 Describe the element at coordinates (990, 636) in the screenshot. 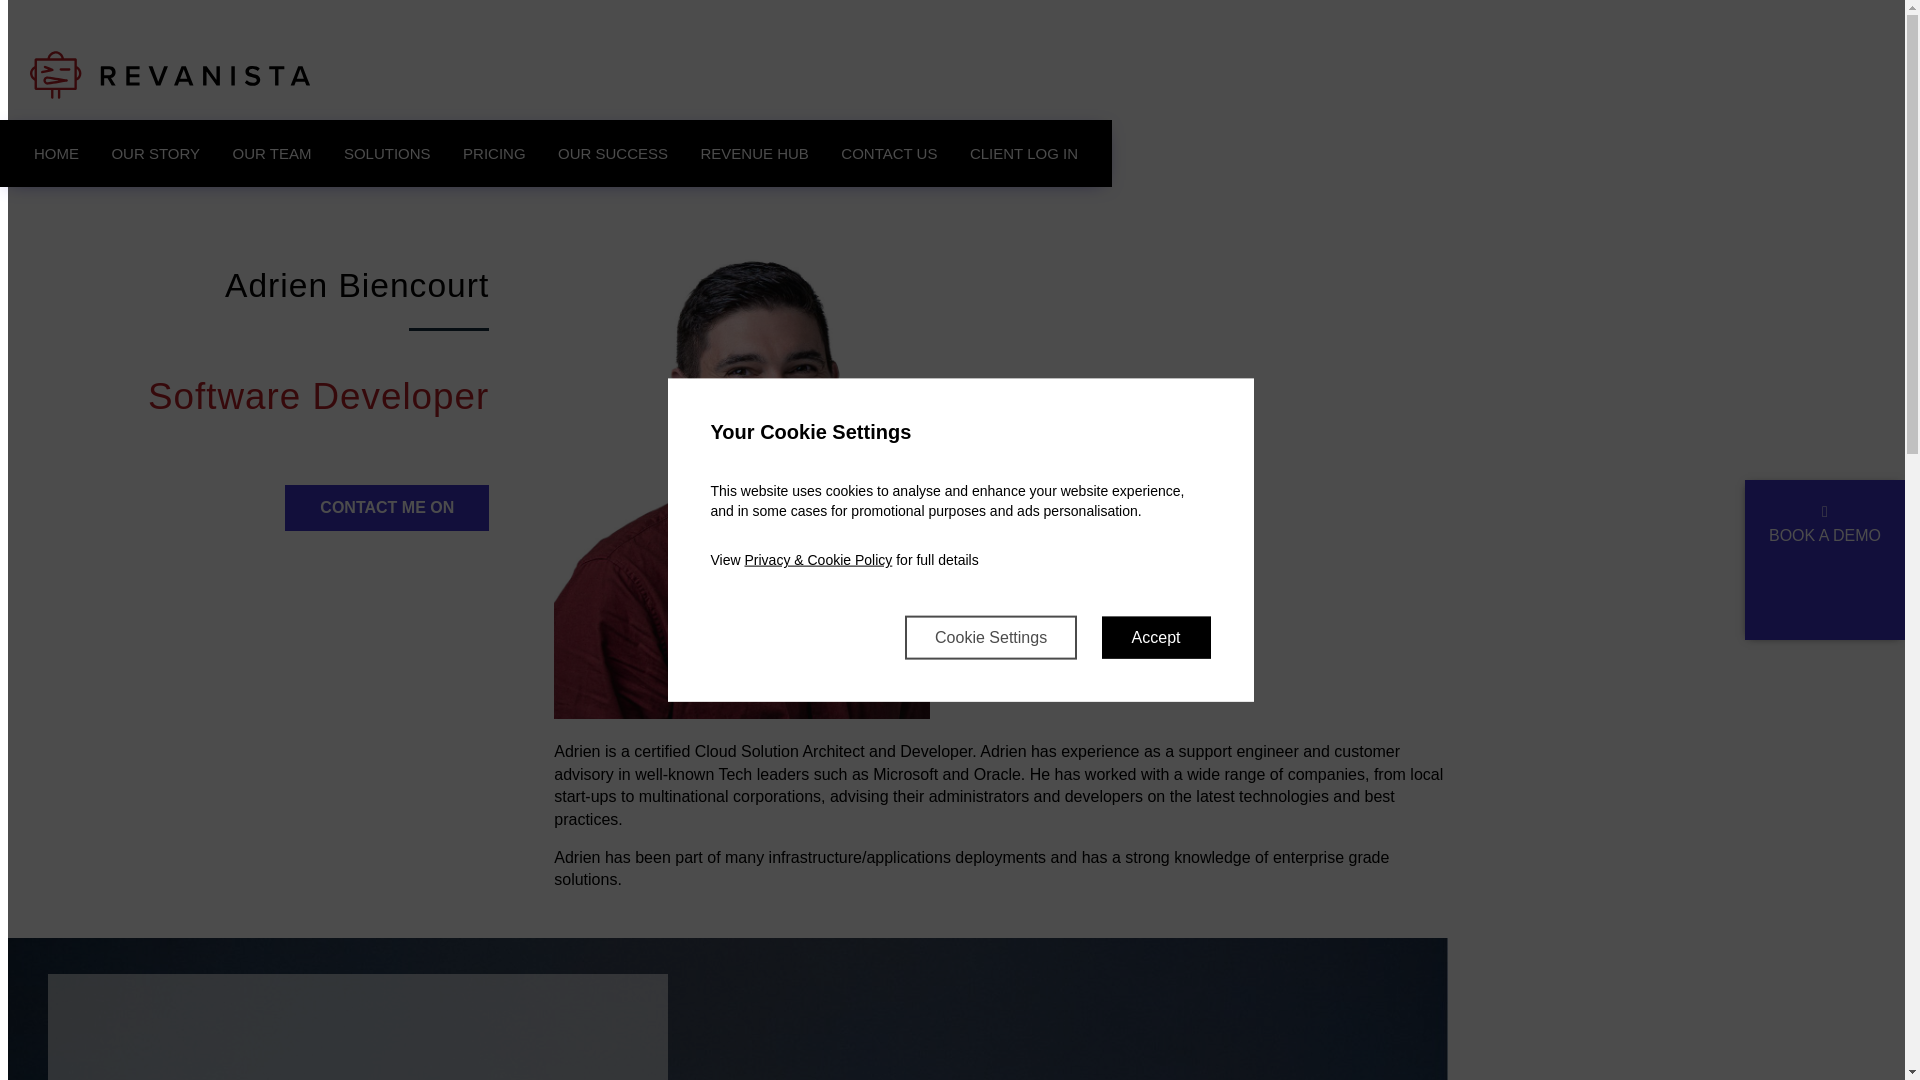

I see `Cookie Settings` at that location.